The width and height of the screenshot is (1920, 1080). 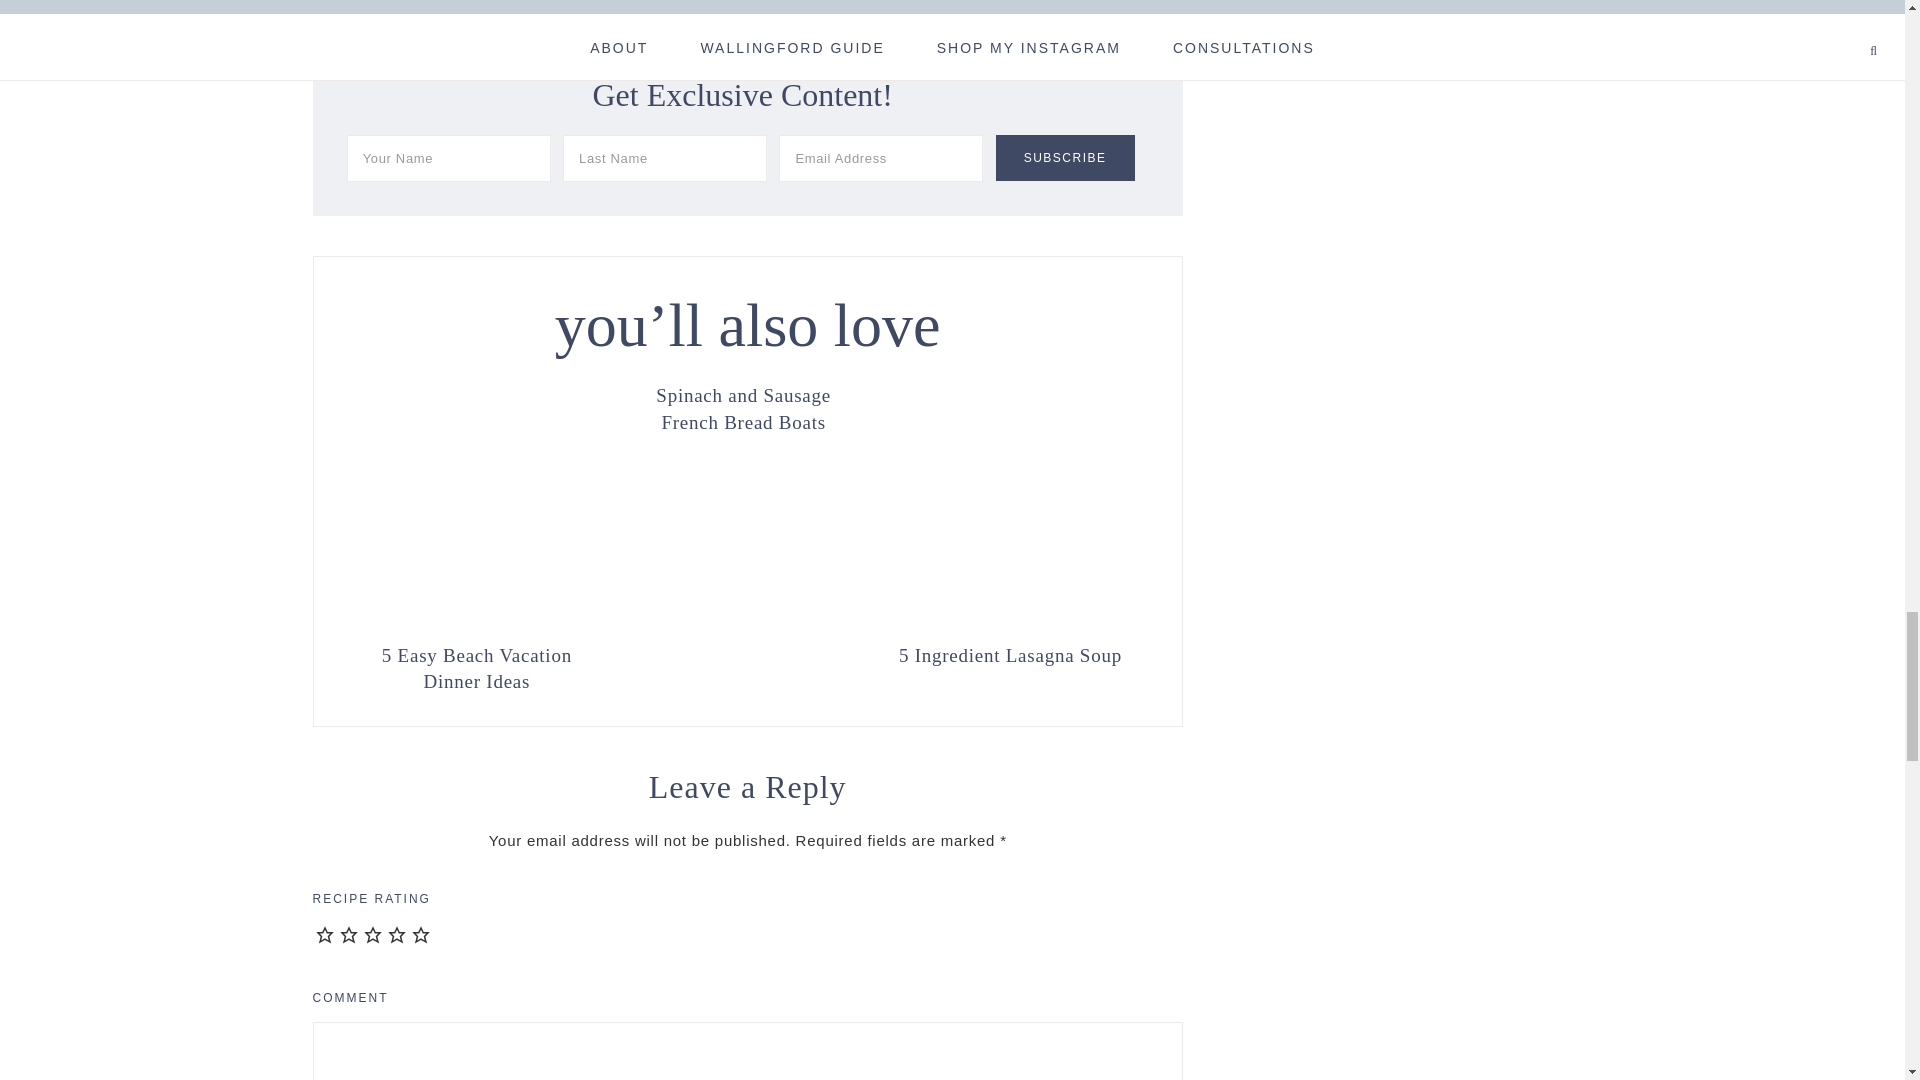 I want to click on Permanent Link to Spinach and Sausage French Bread Boats, so click(x=744, y=407).